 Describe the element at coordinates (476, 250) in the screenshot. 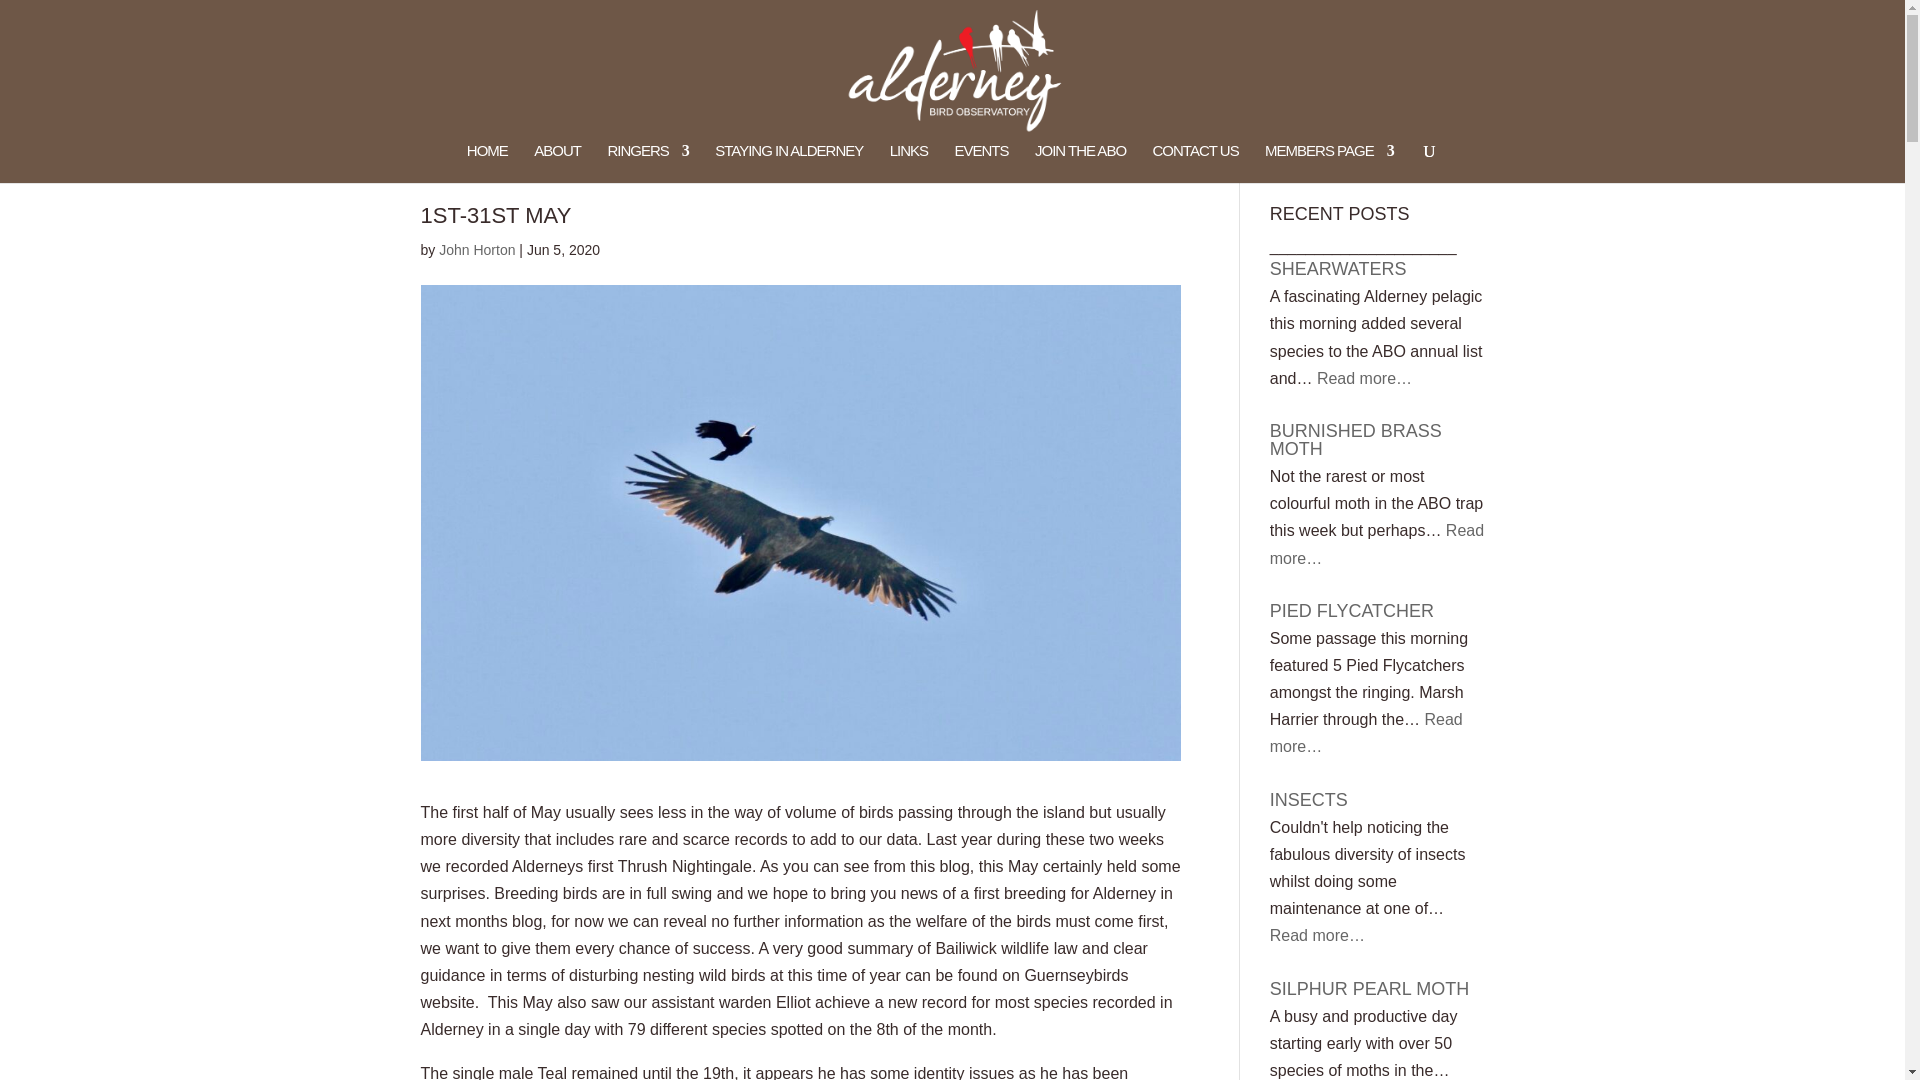

I see `John Horton` at that location.